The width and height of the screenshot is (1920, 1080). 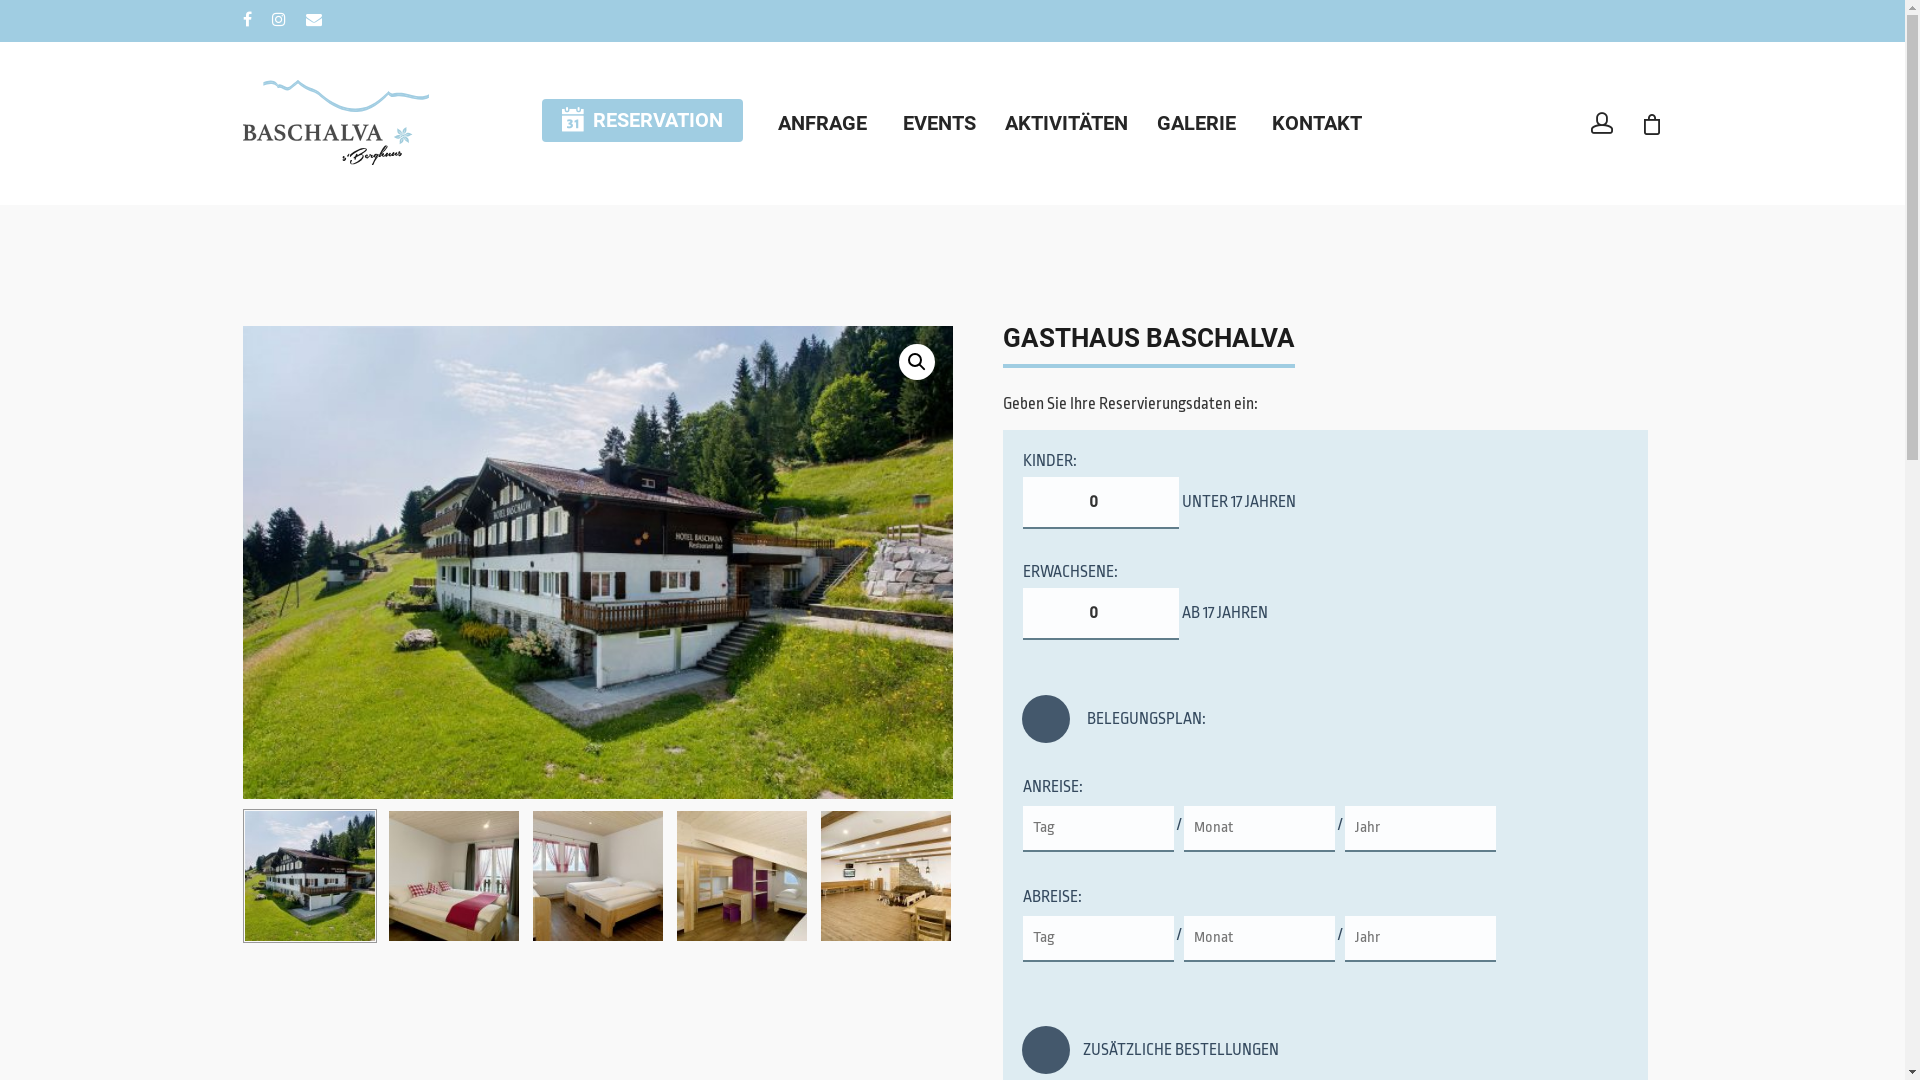 What do you see at coordinates (1317, 122) in the screenshot?
I see `KONTAKT` at bounding box center [1317, 122].